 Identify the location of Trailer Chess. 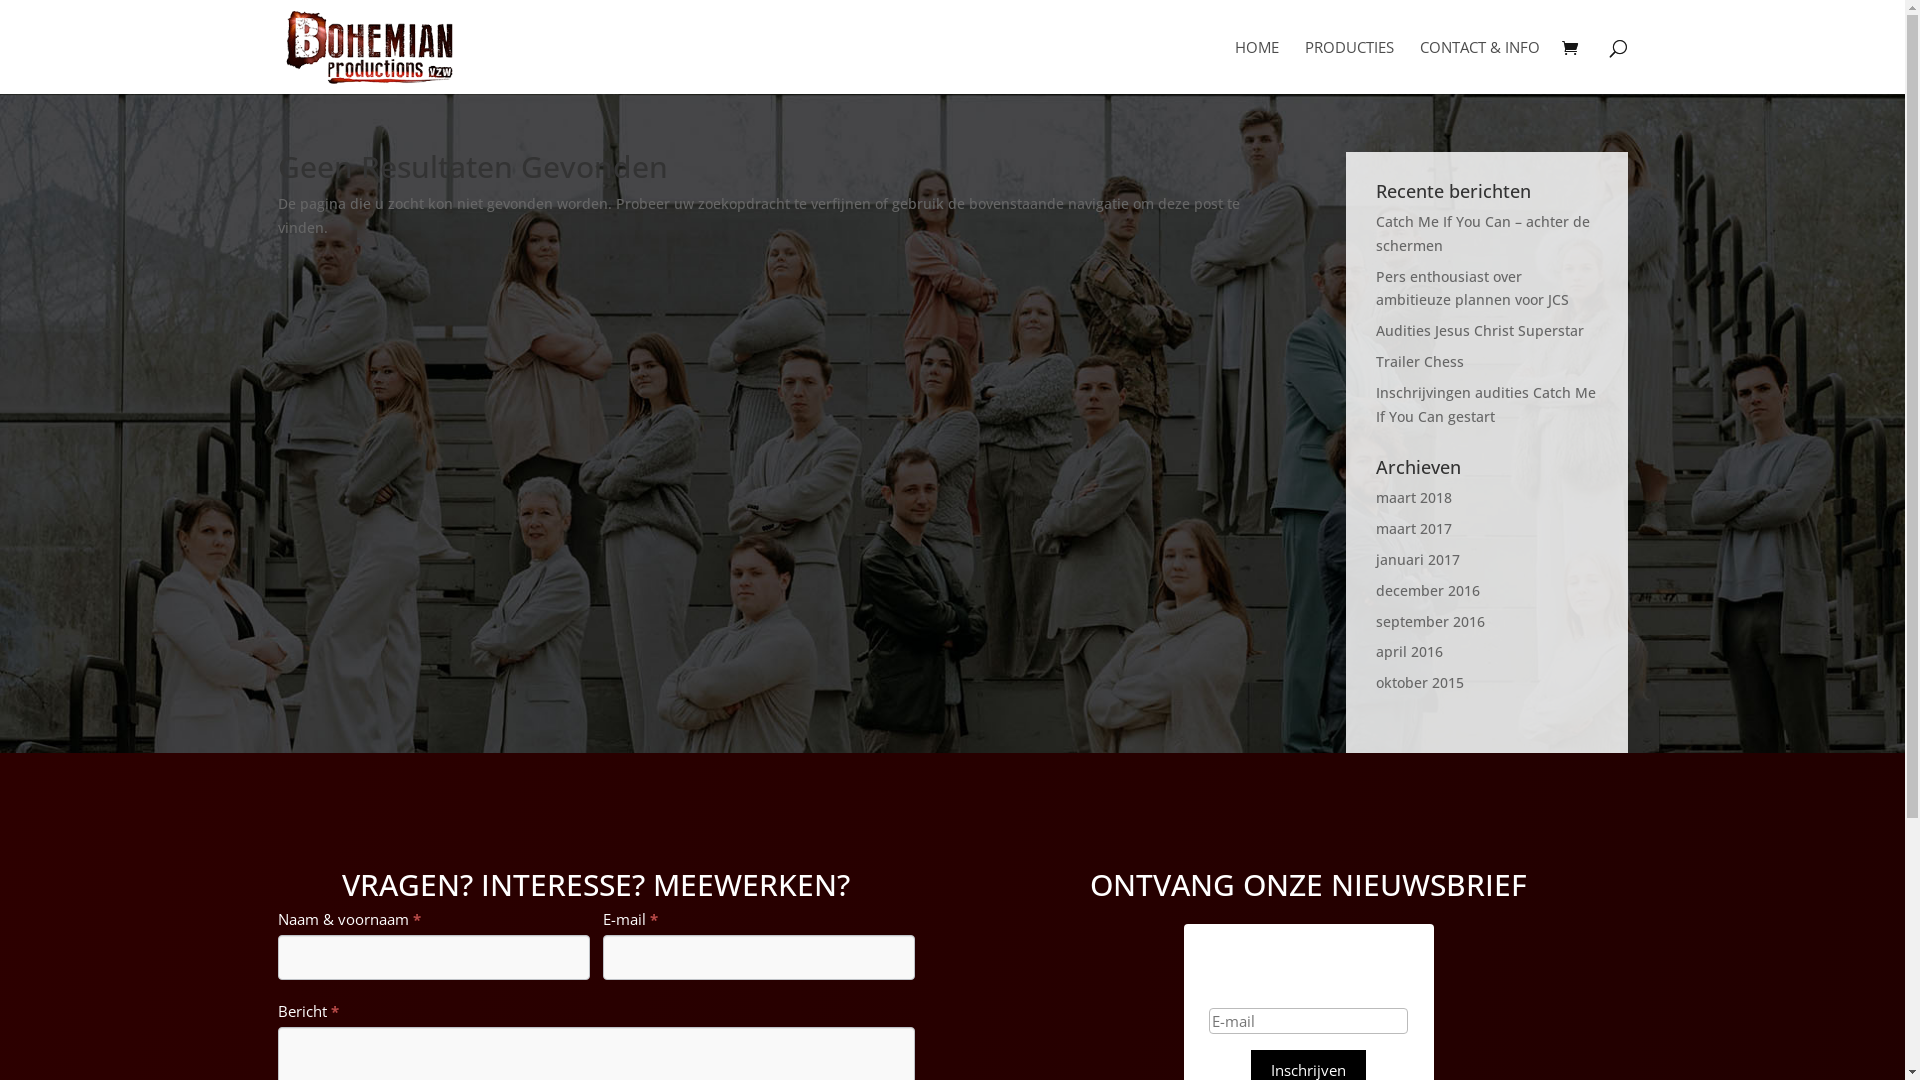
(1420, 362).